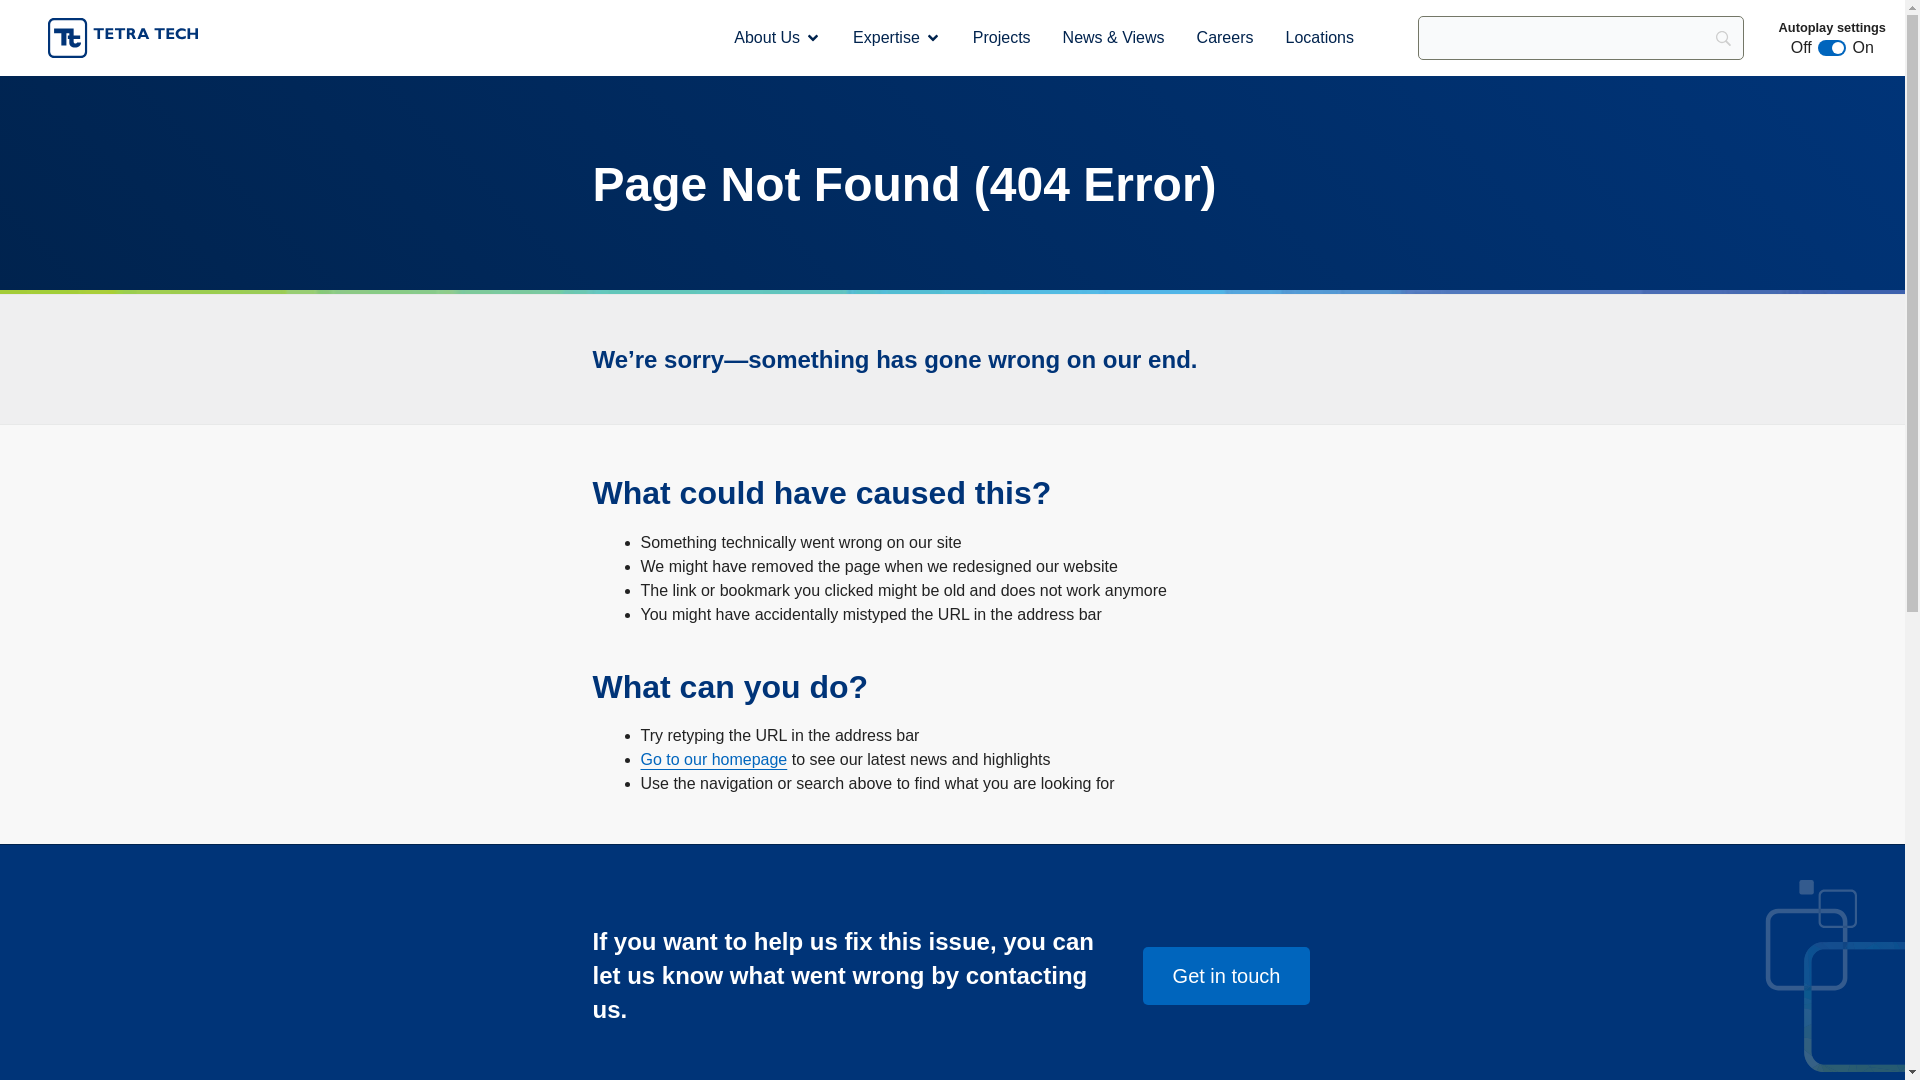  I want to click on Expertise, so click(886, 37).